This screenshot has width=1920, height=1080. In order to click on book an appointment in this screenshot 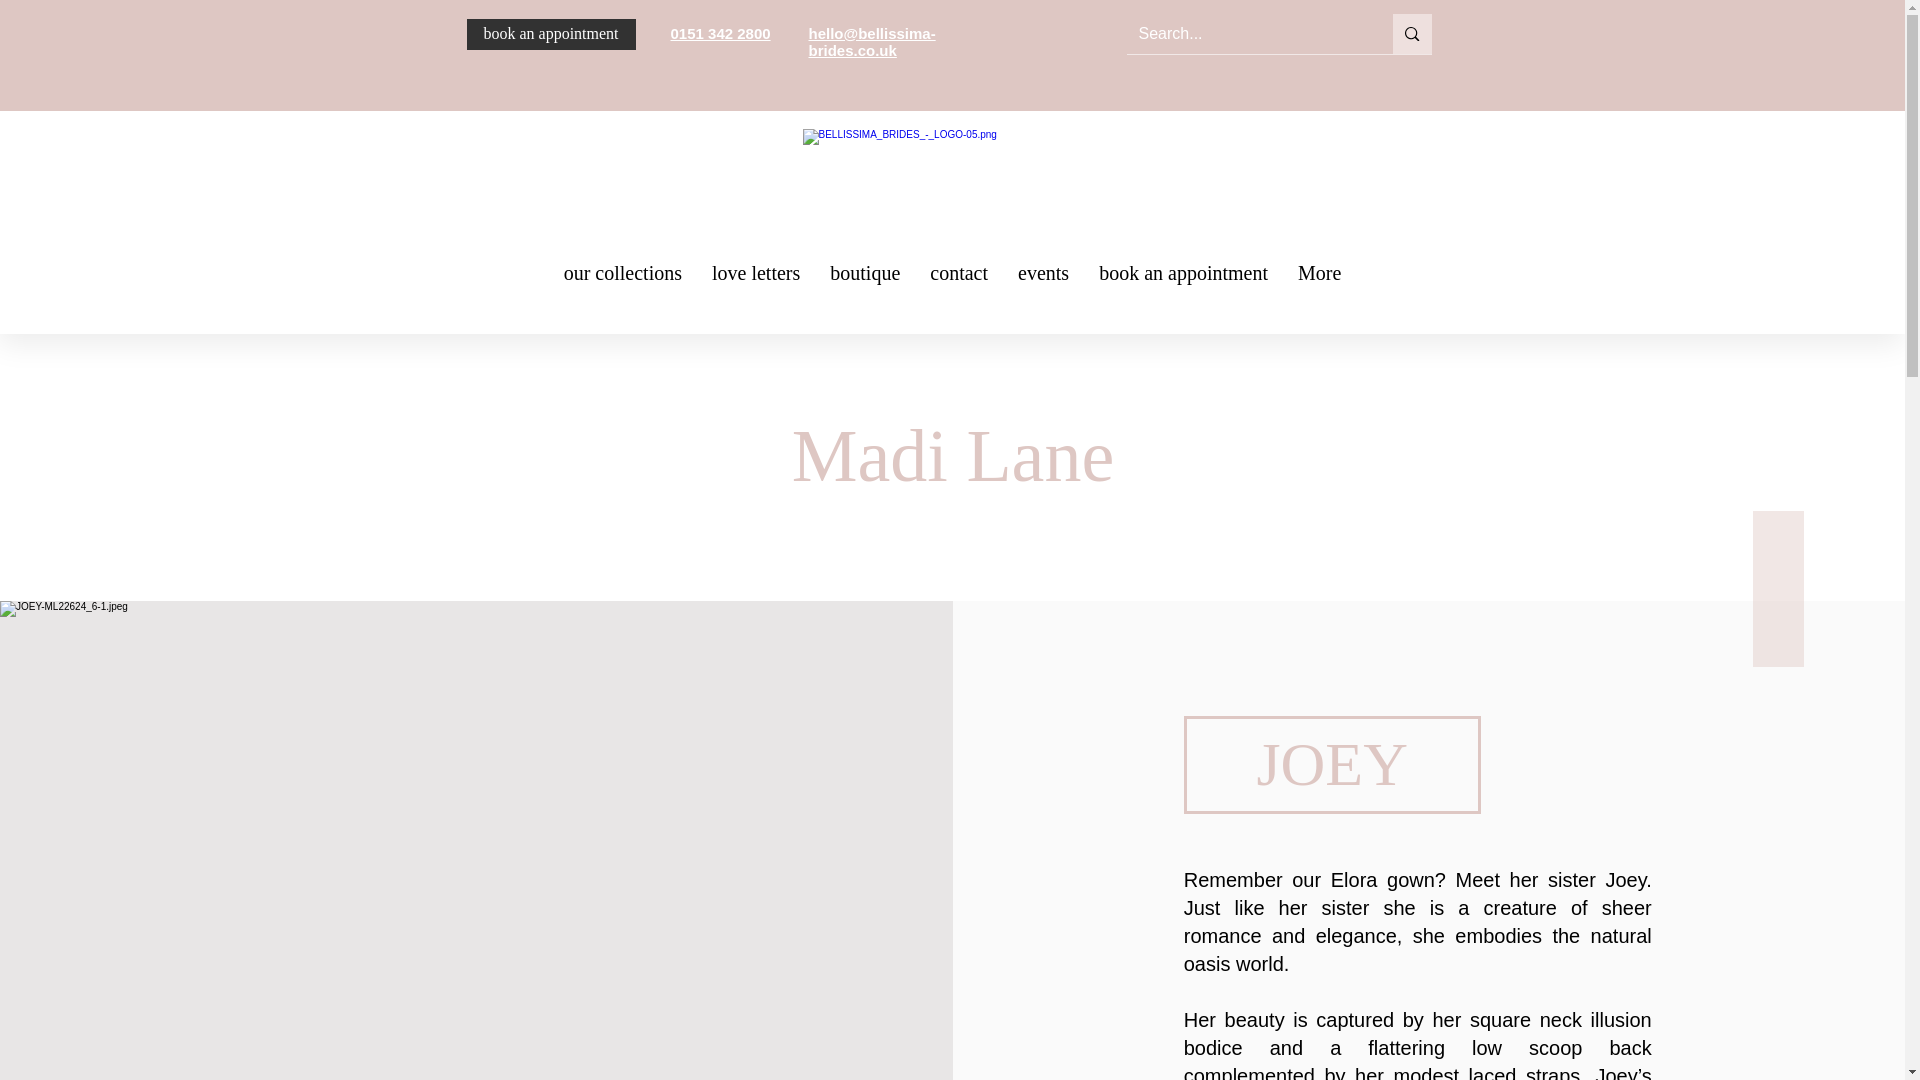, I will do `click(550, 34)`.